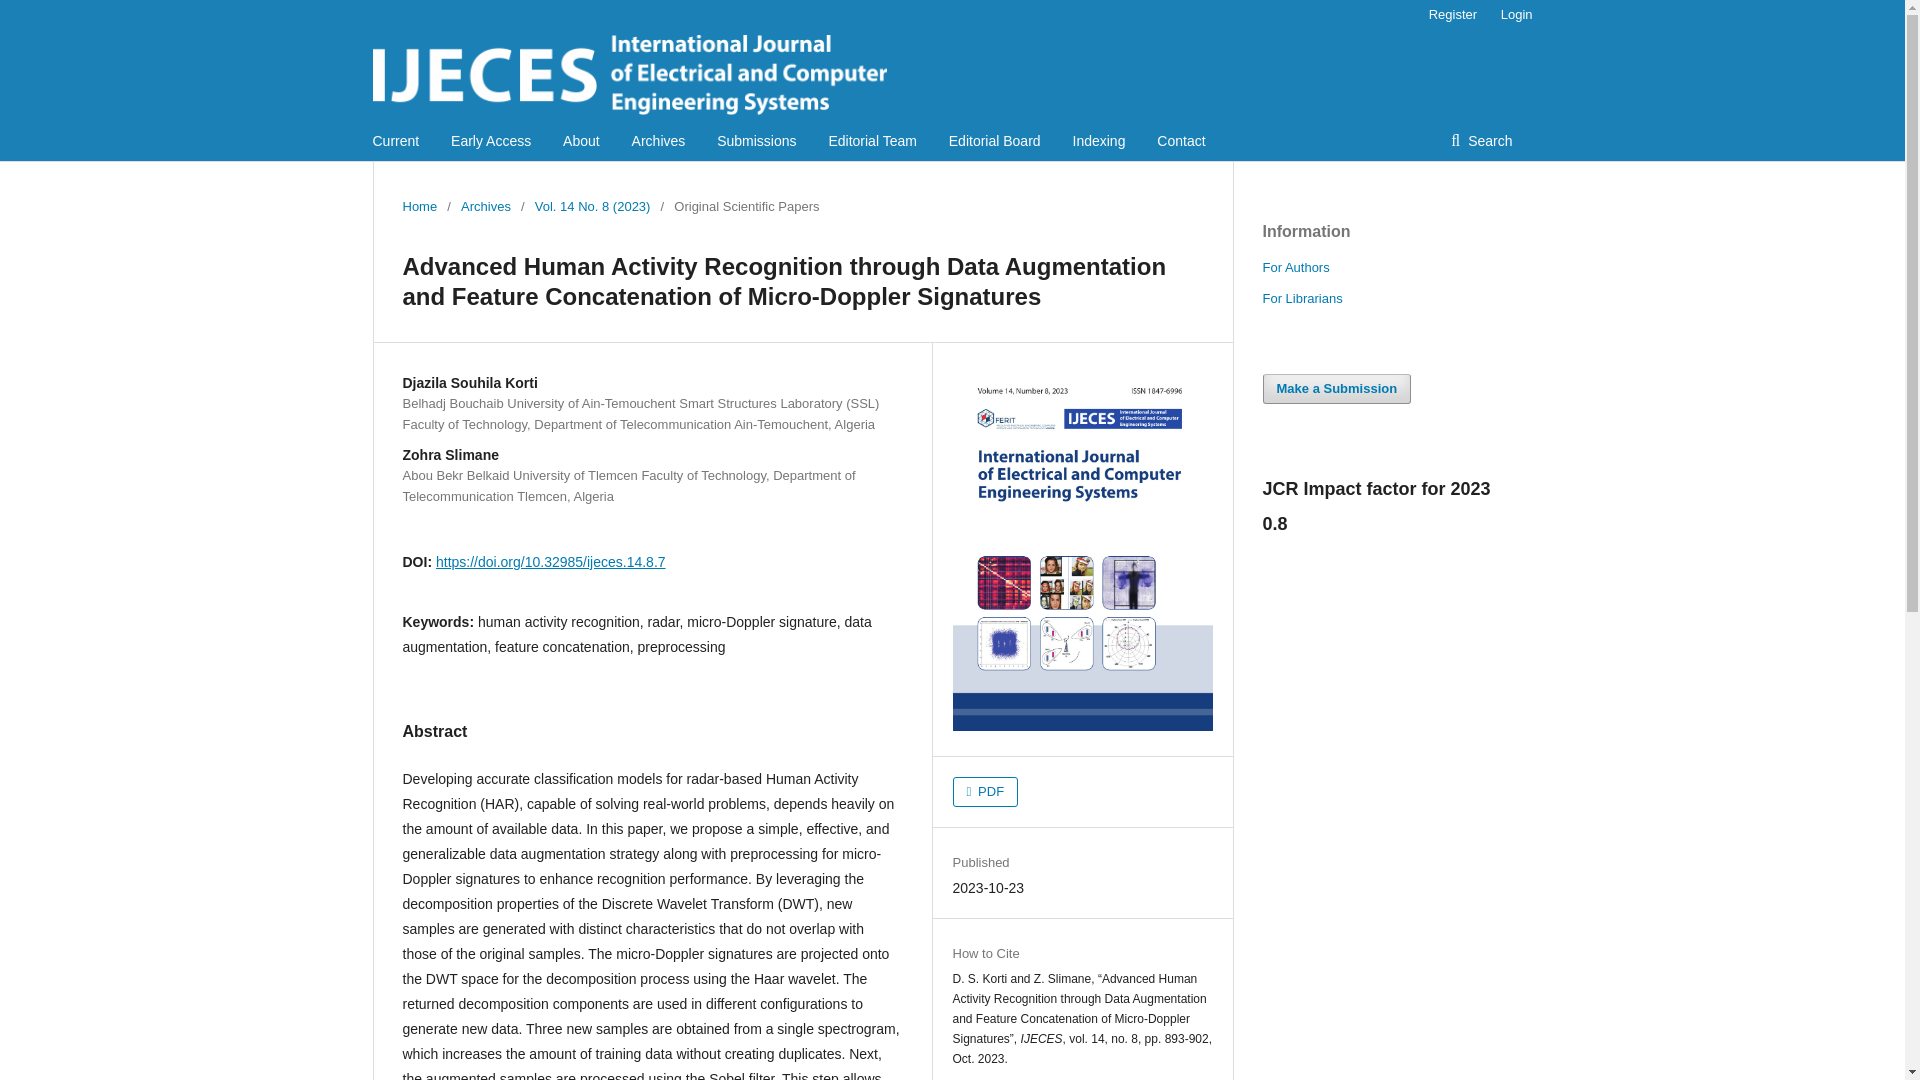 Image resolution: width=1920 pixels, height=1080 pixels. I want to click on Editorial Team, so click(871, 140).